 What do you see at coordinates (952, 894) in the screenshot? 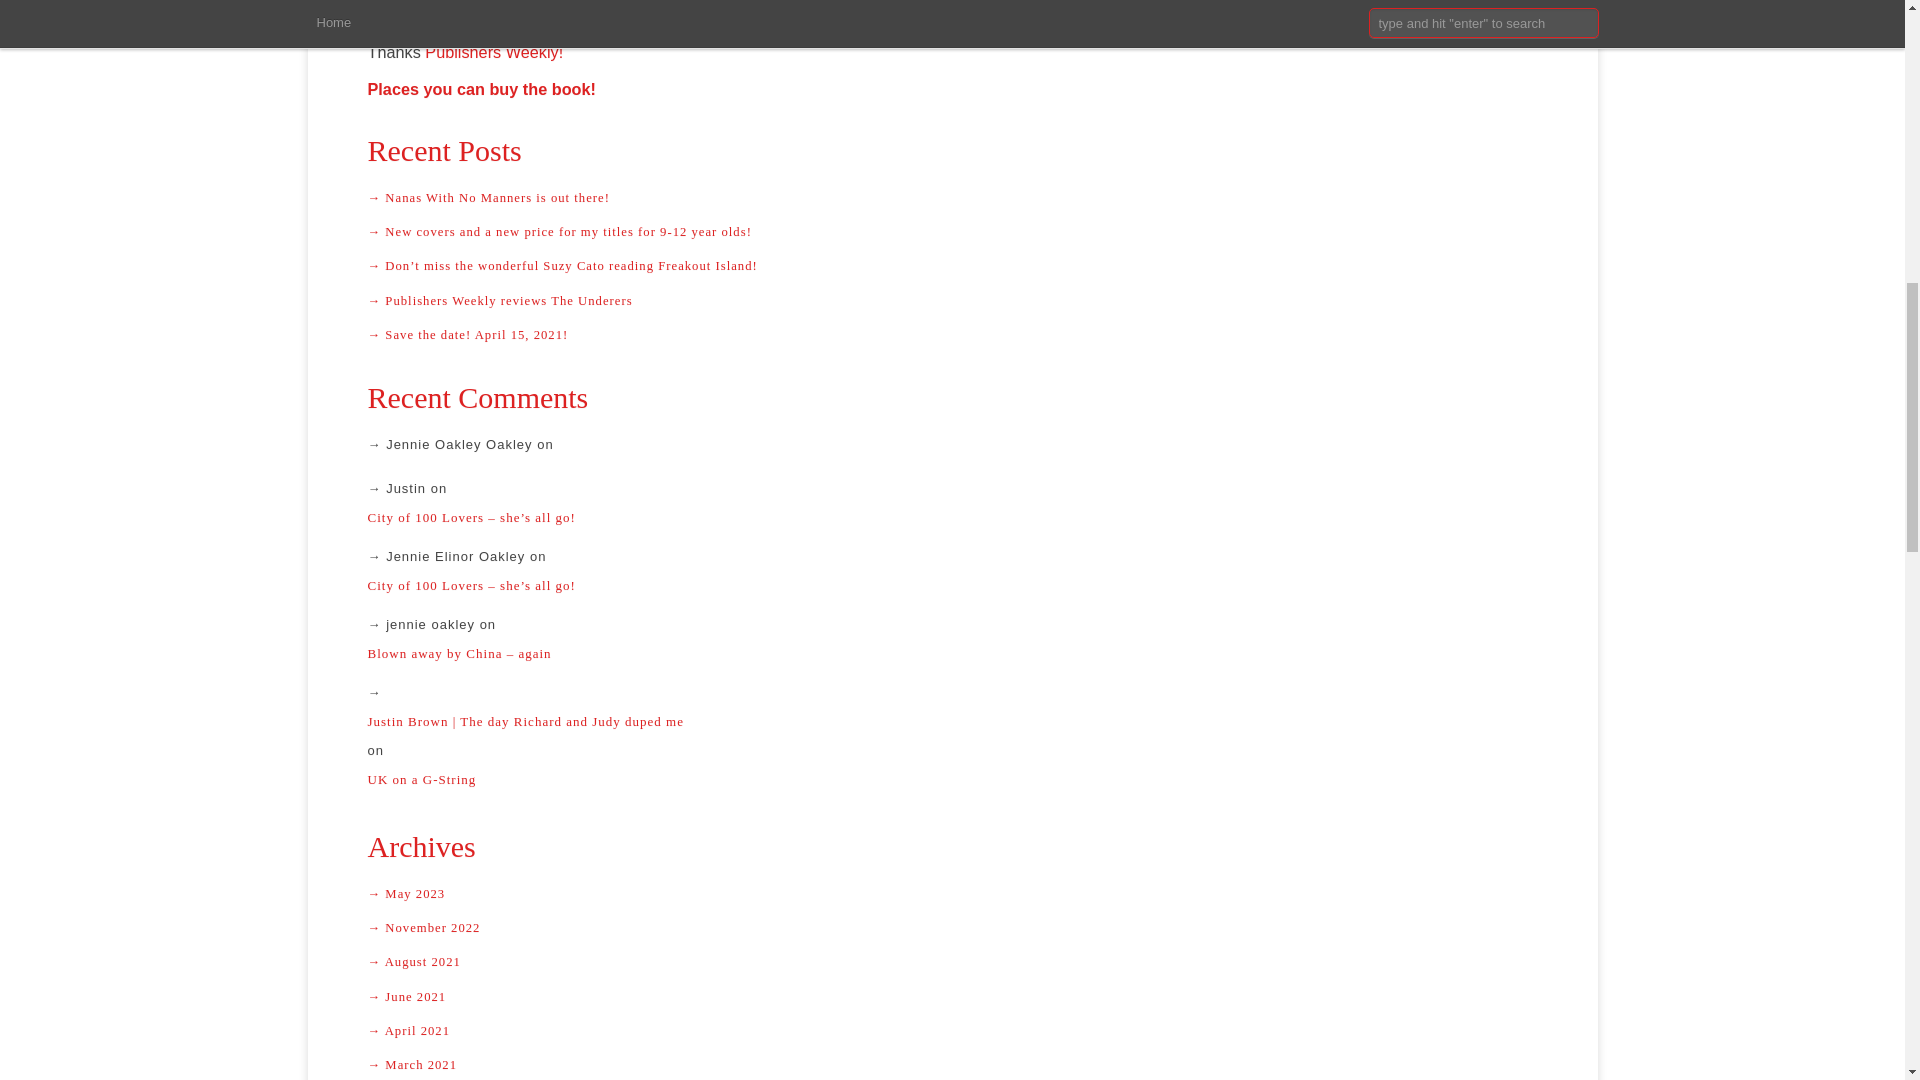
I see `May 2023` at bounding box center [952, 894].